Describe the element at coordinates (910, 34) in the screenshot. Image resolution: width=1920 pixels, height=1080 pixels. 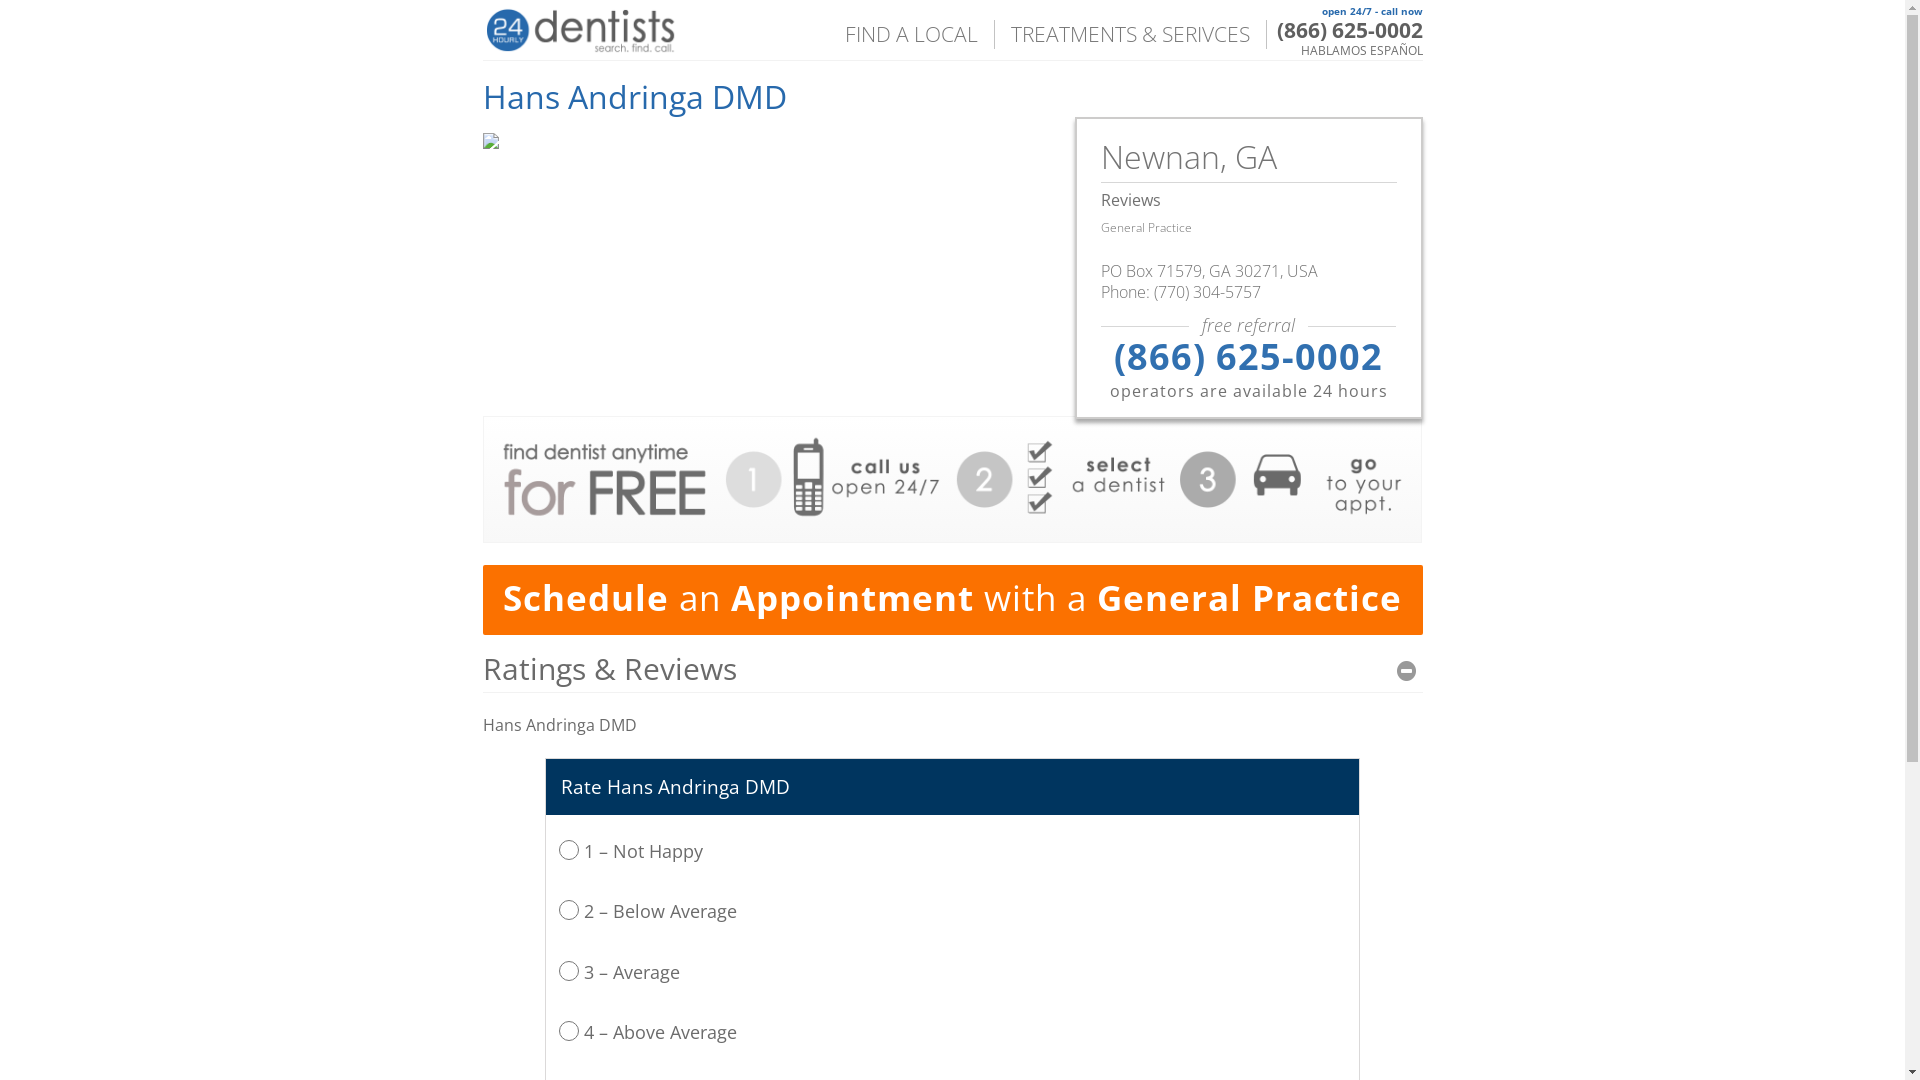
I see `FIND A LOCAL` at that location.